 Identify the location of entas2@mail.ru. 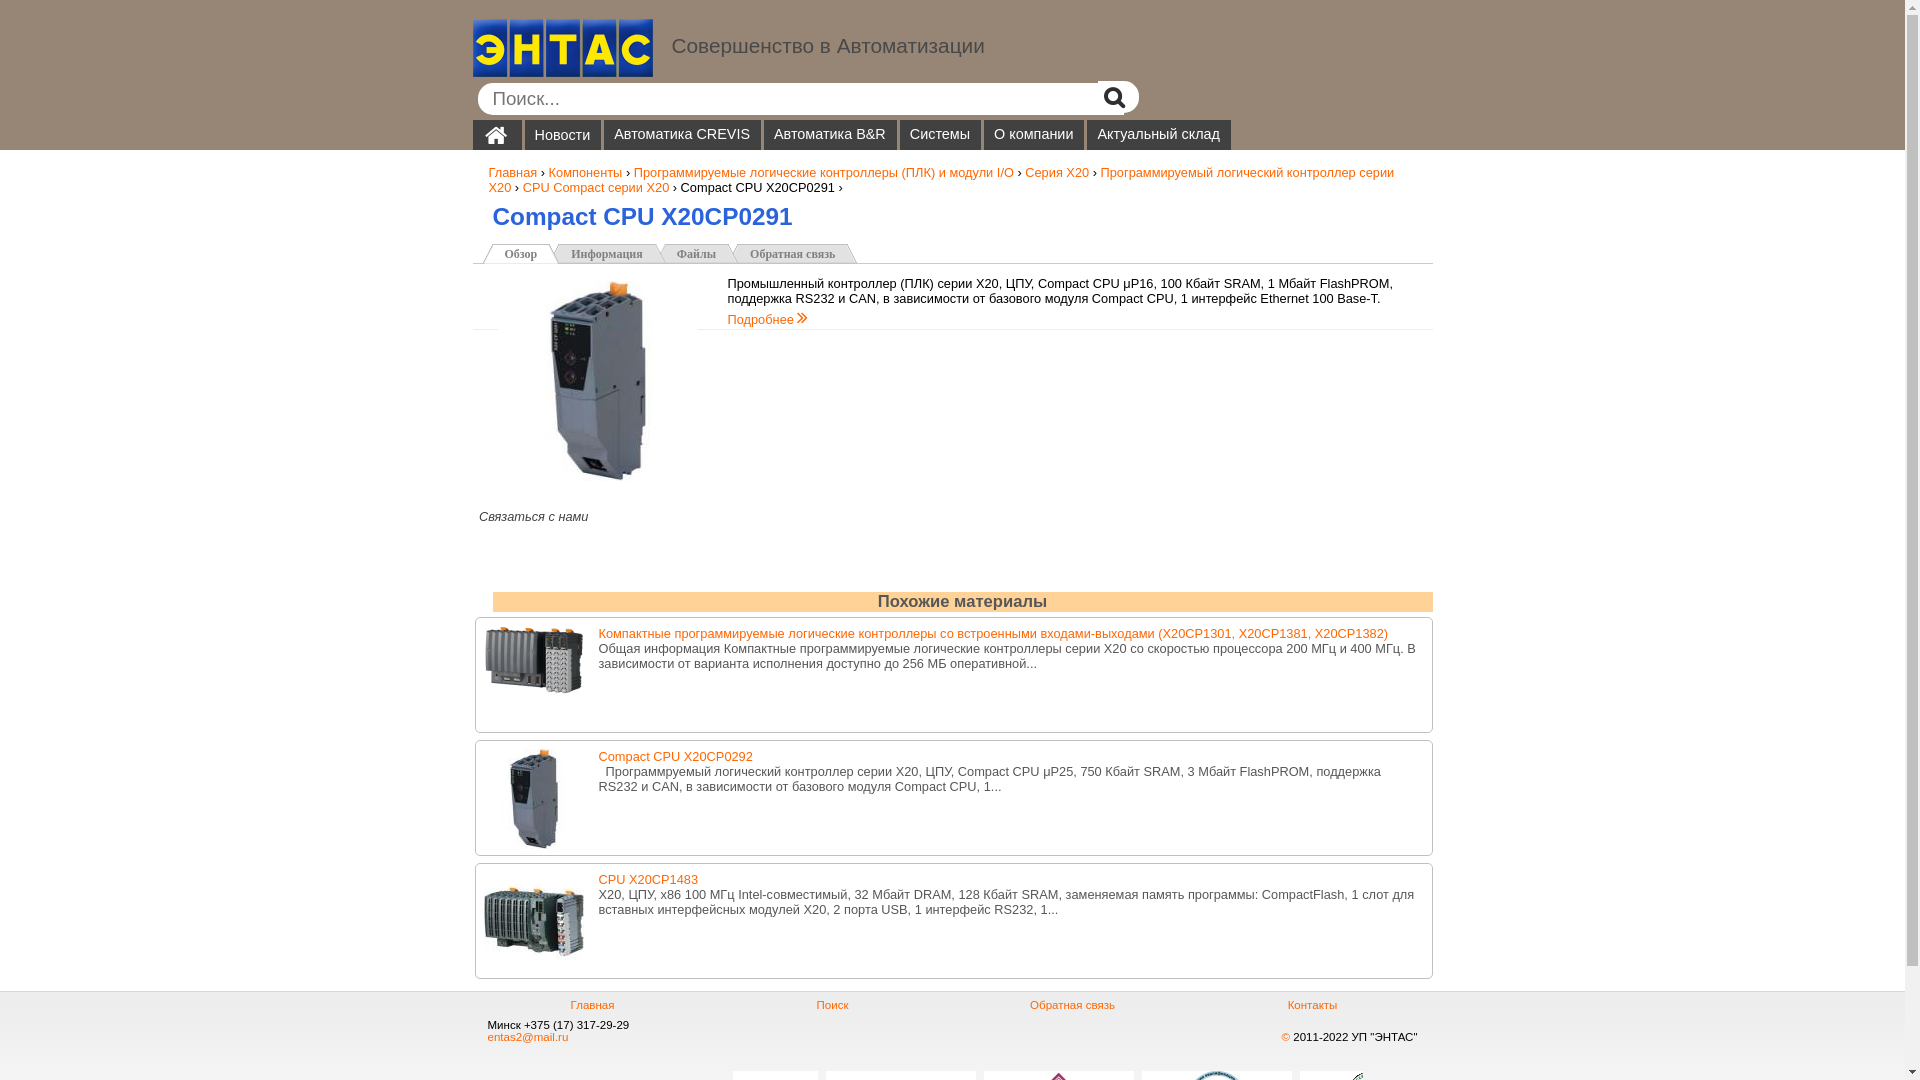
(528, 1037).